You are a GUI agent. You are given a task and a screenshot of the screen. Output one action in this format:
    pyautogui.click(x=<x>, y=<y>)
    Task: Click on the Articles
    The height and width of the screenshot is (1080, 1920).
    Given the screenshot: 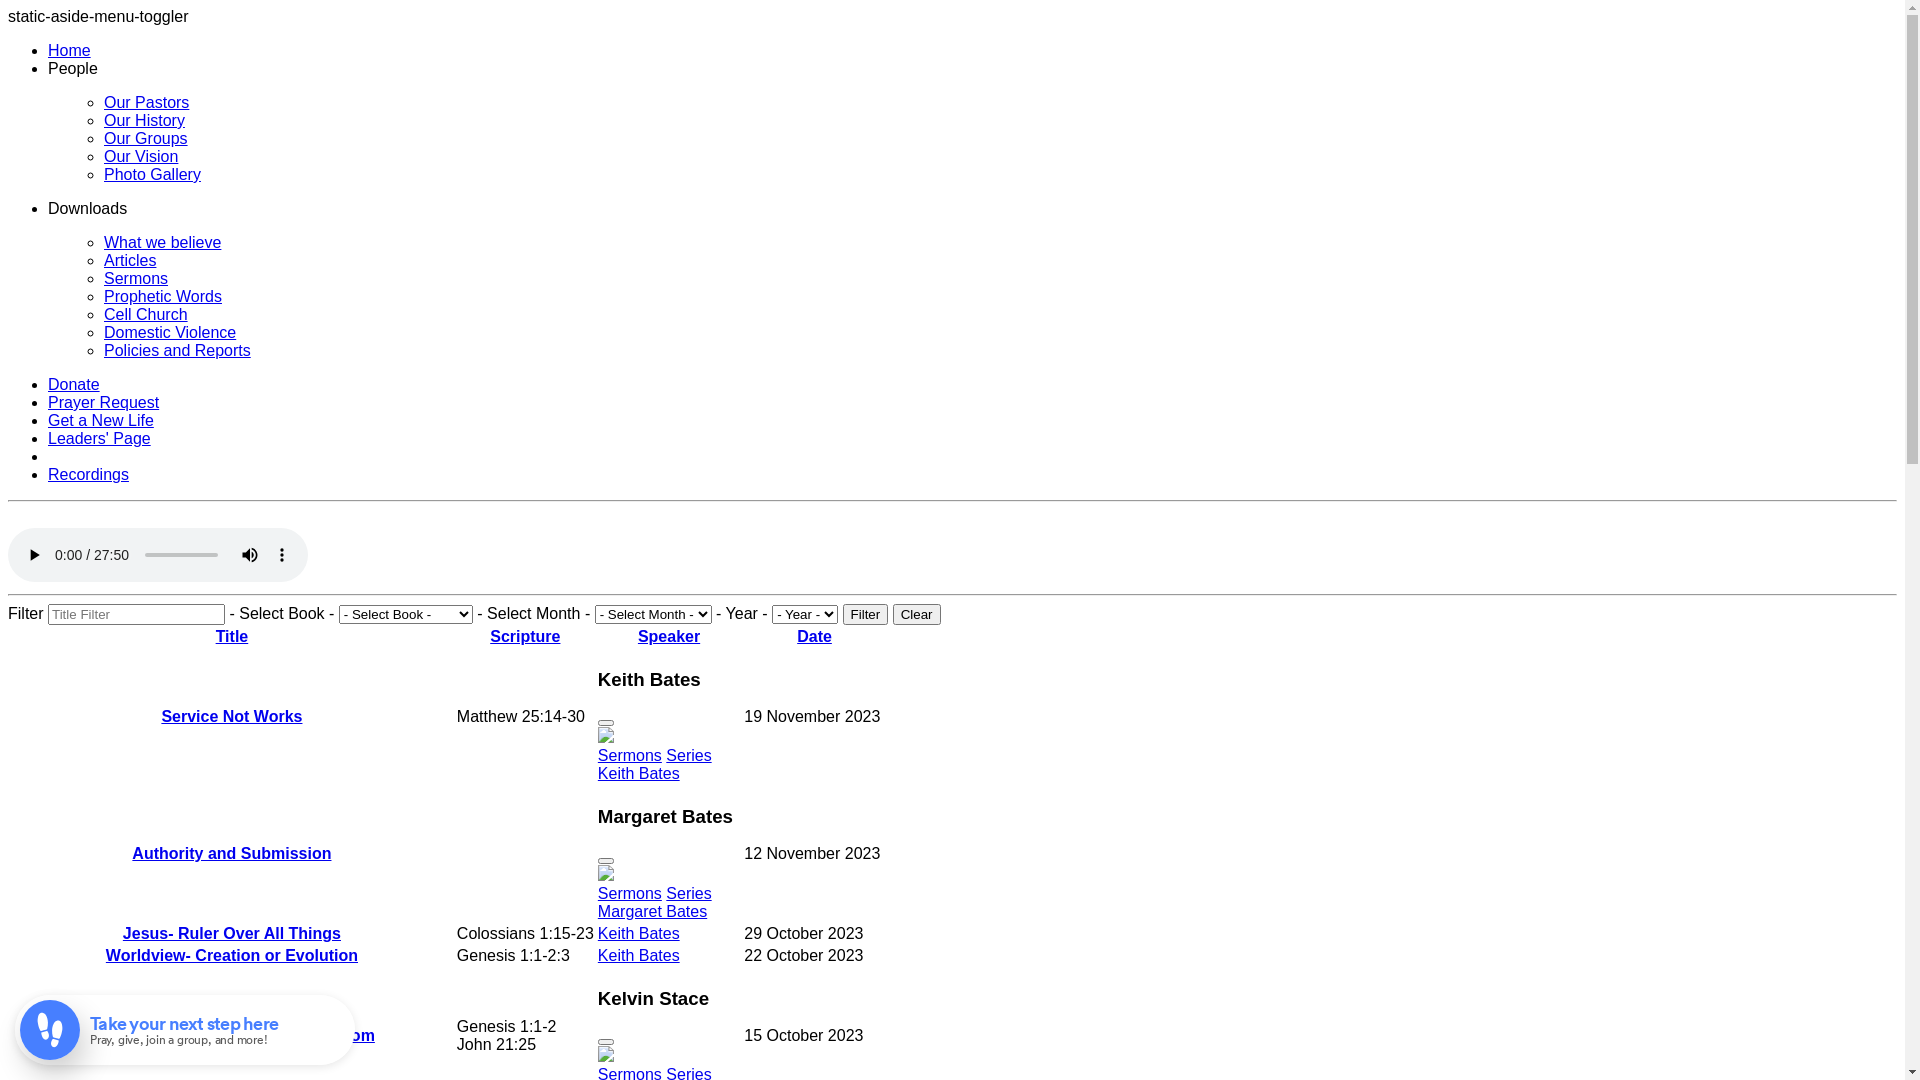 What is the action you would take?
    pyautogui.click(x=130, y=260)
    